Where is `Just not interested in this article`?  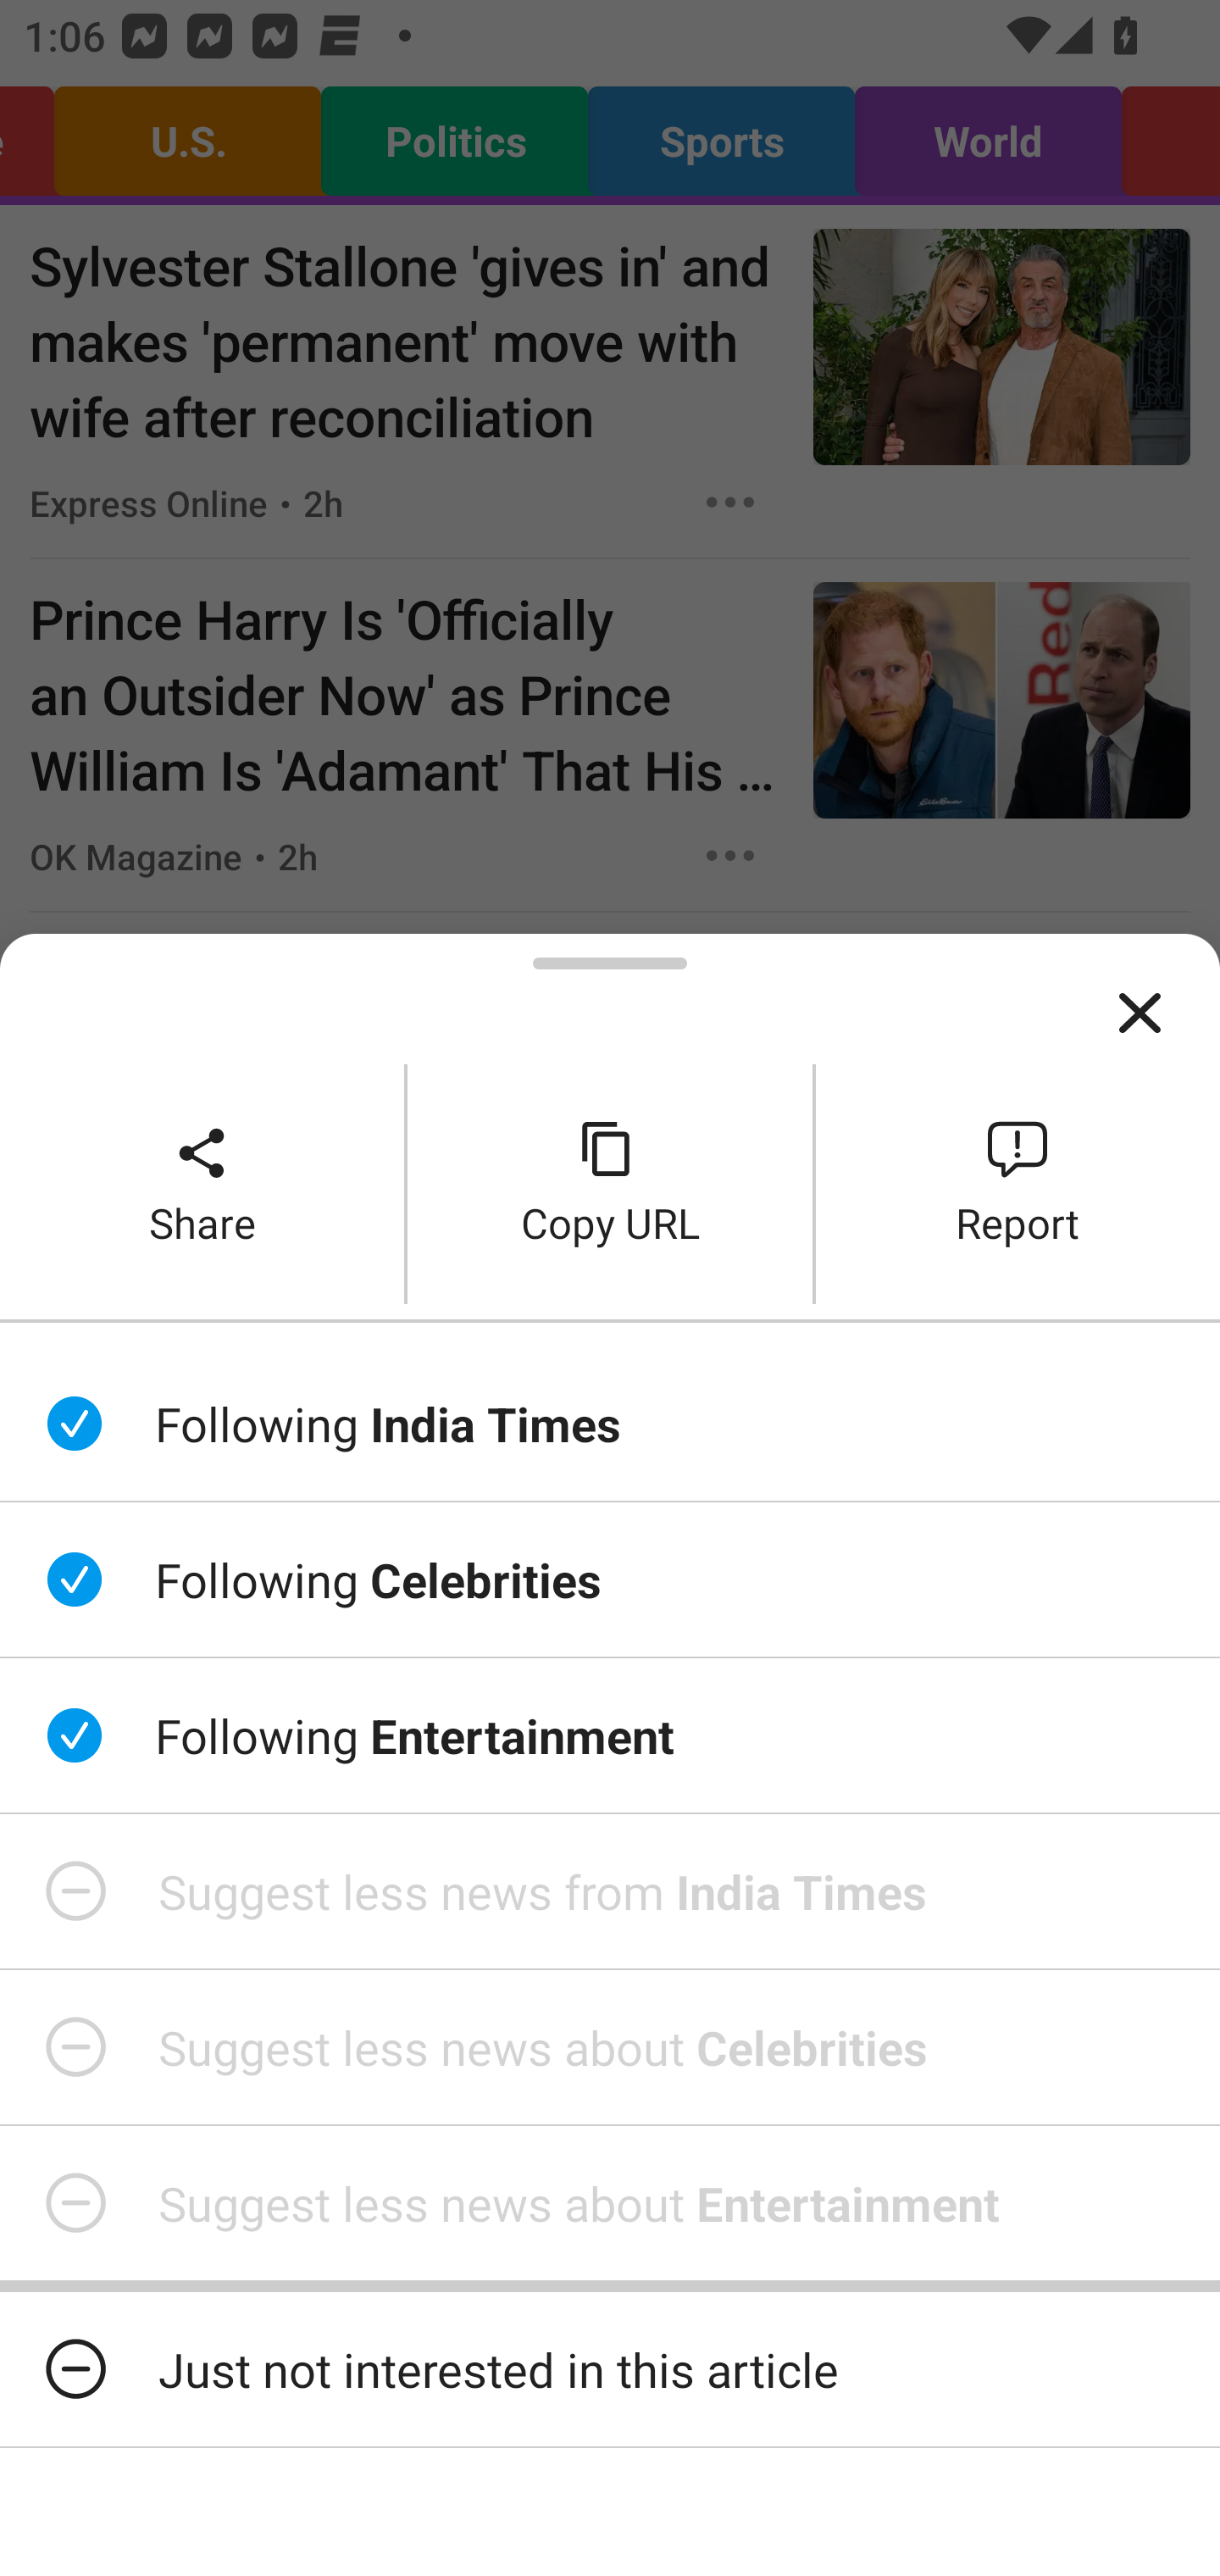 Just not interested in this article is located at coordinates (610, 2369).